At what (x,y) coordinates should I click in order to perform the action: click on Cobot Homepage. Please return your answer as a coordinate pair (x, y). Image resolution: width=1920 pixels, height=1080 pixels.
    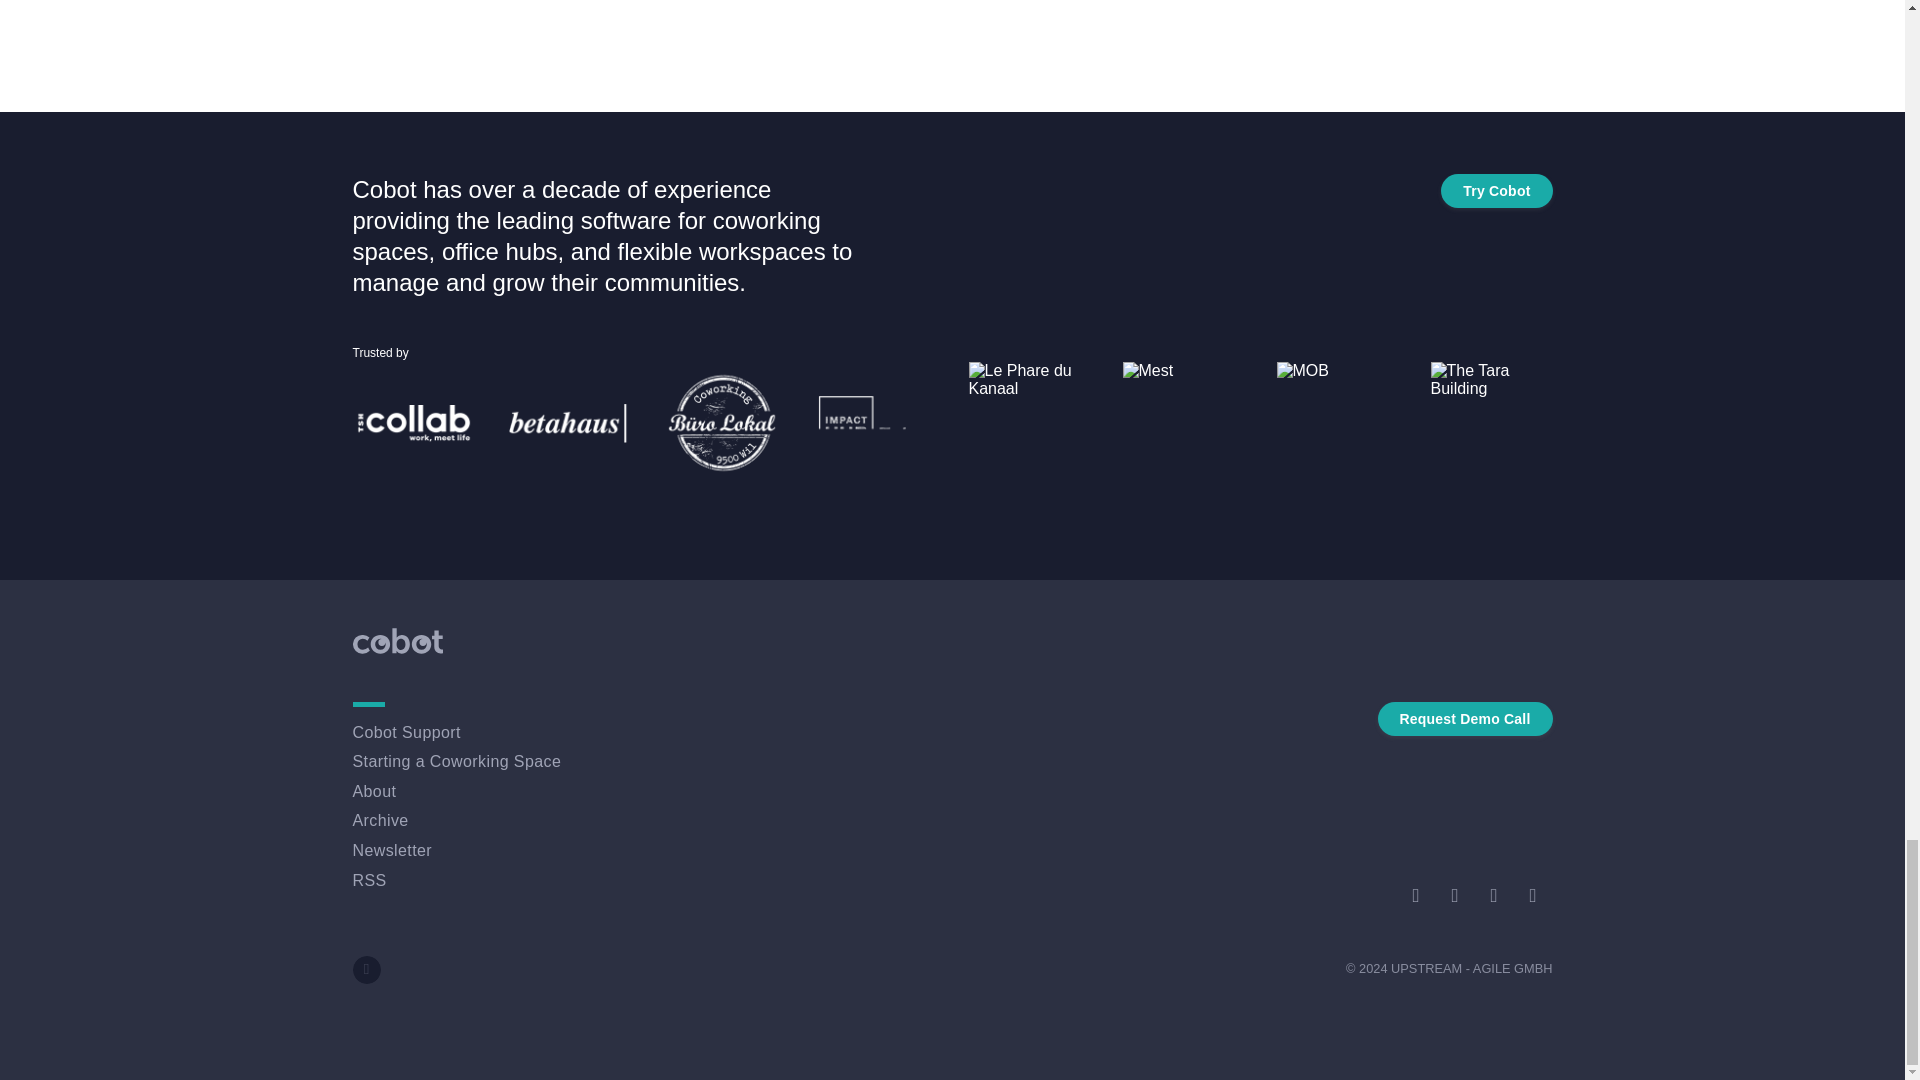
    Looking at the image, I should click on (396, 640).